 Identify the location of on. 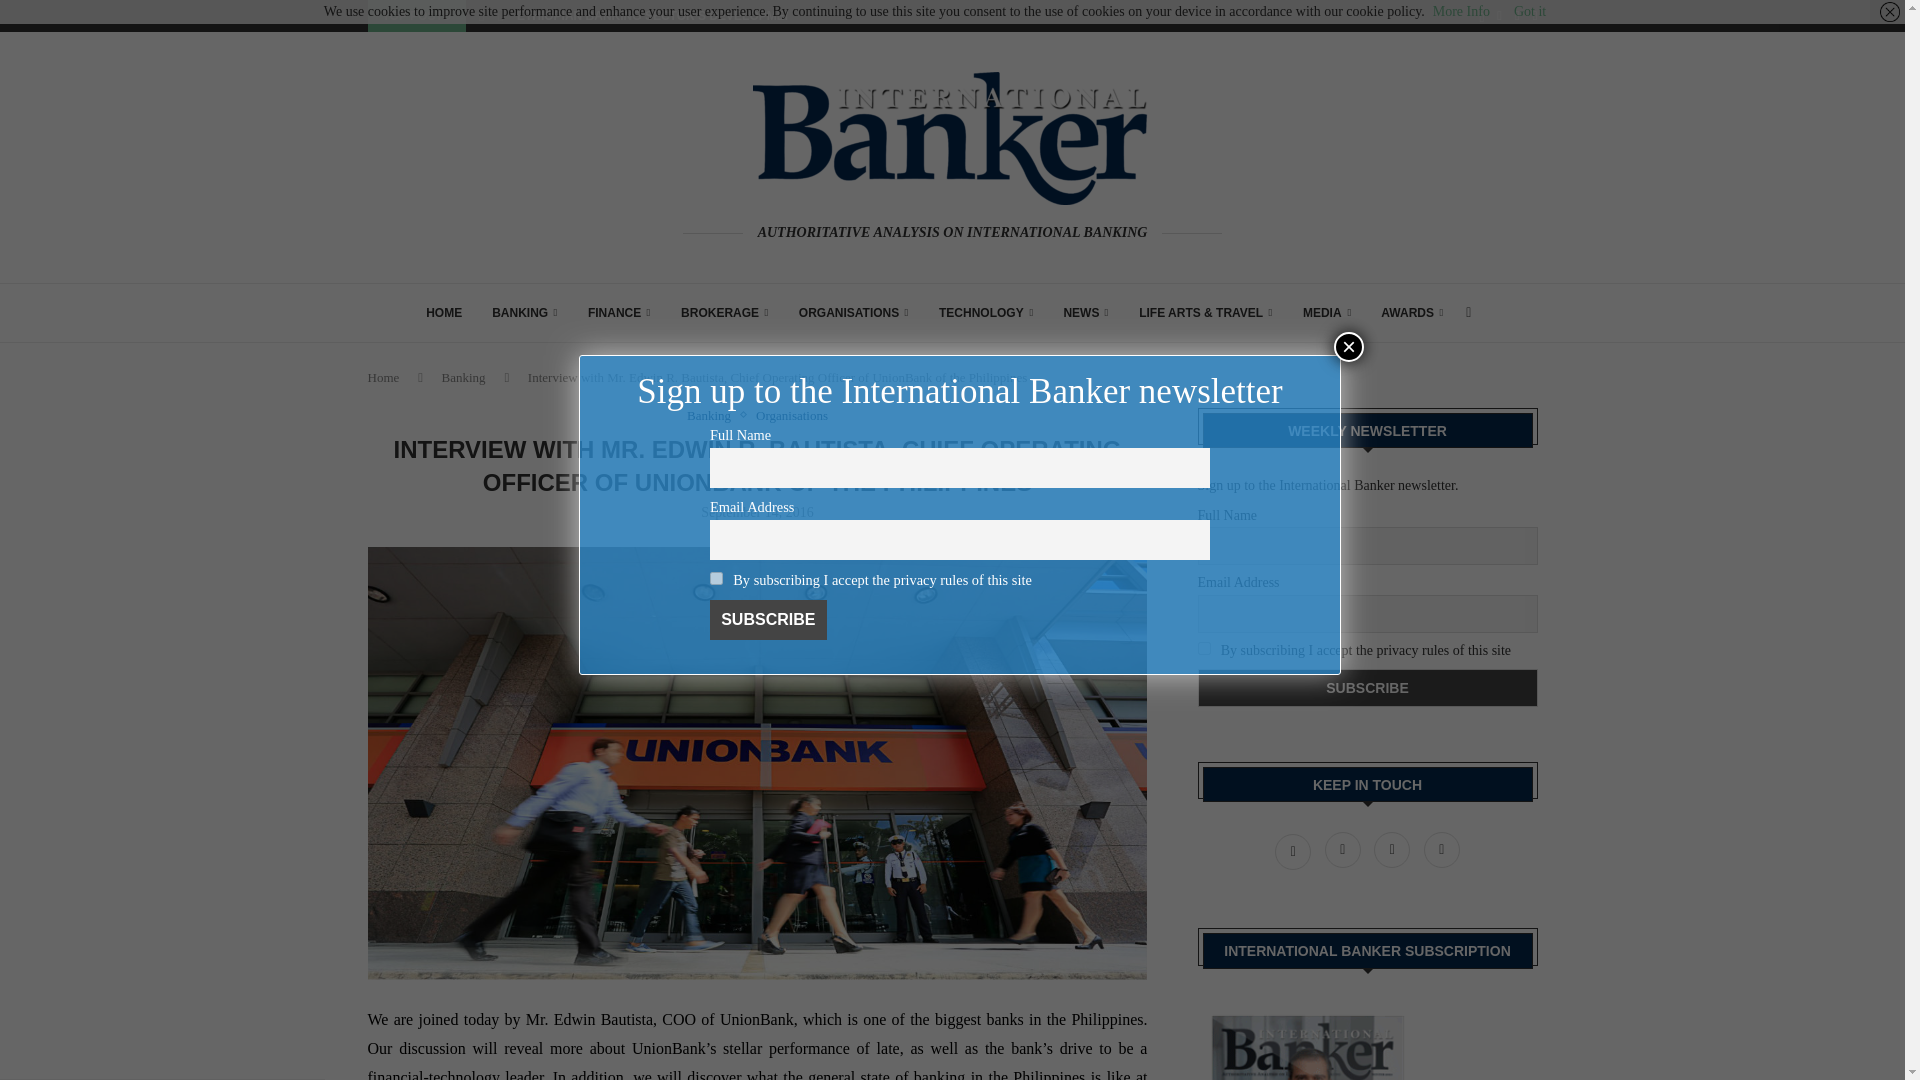
(1204, 648).